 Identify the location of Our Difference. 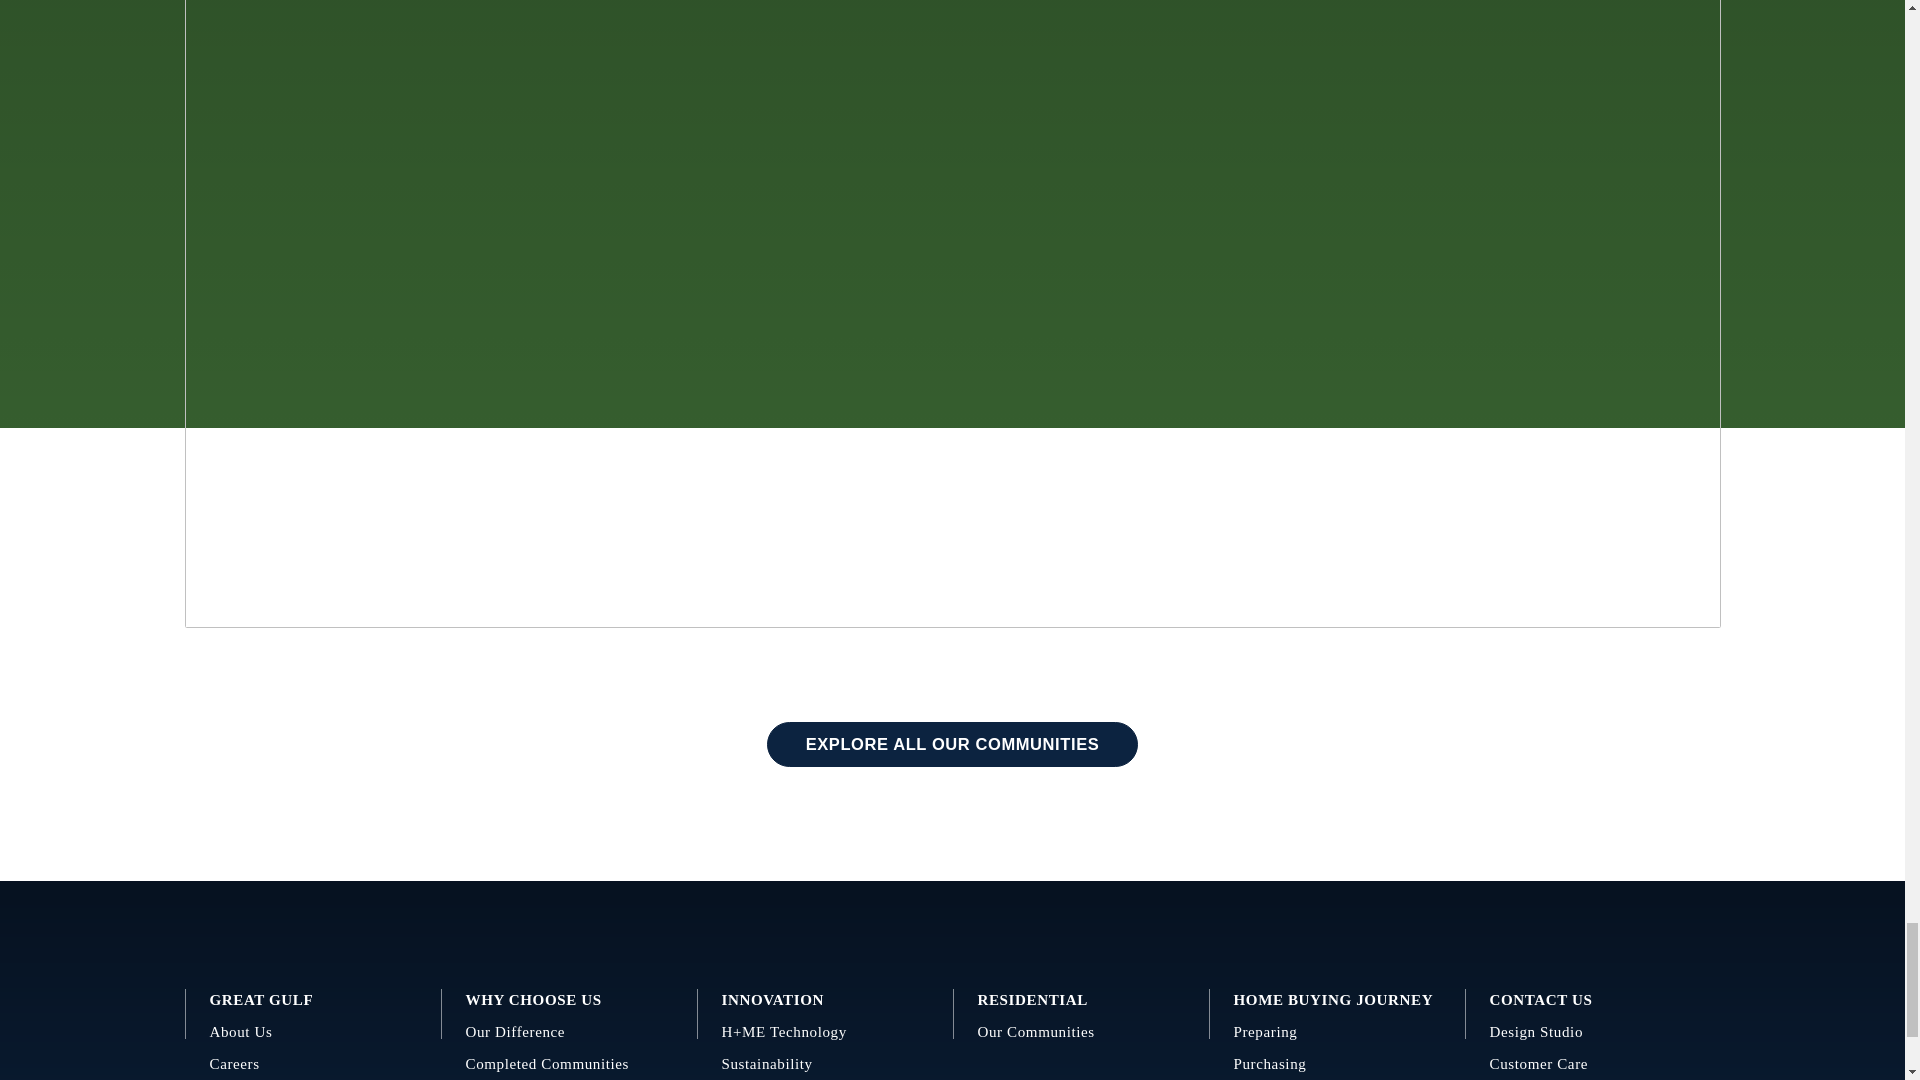
(570, 1032).